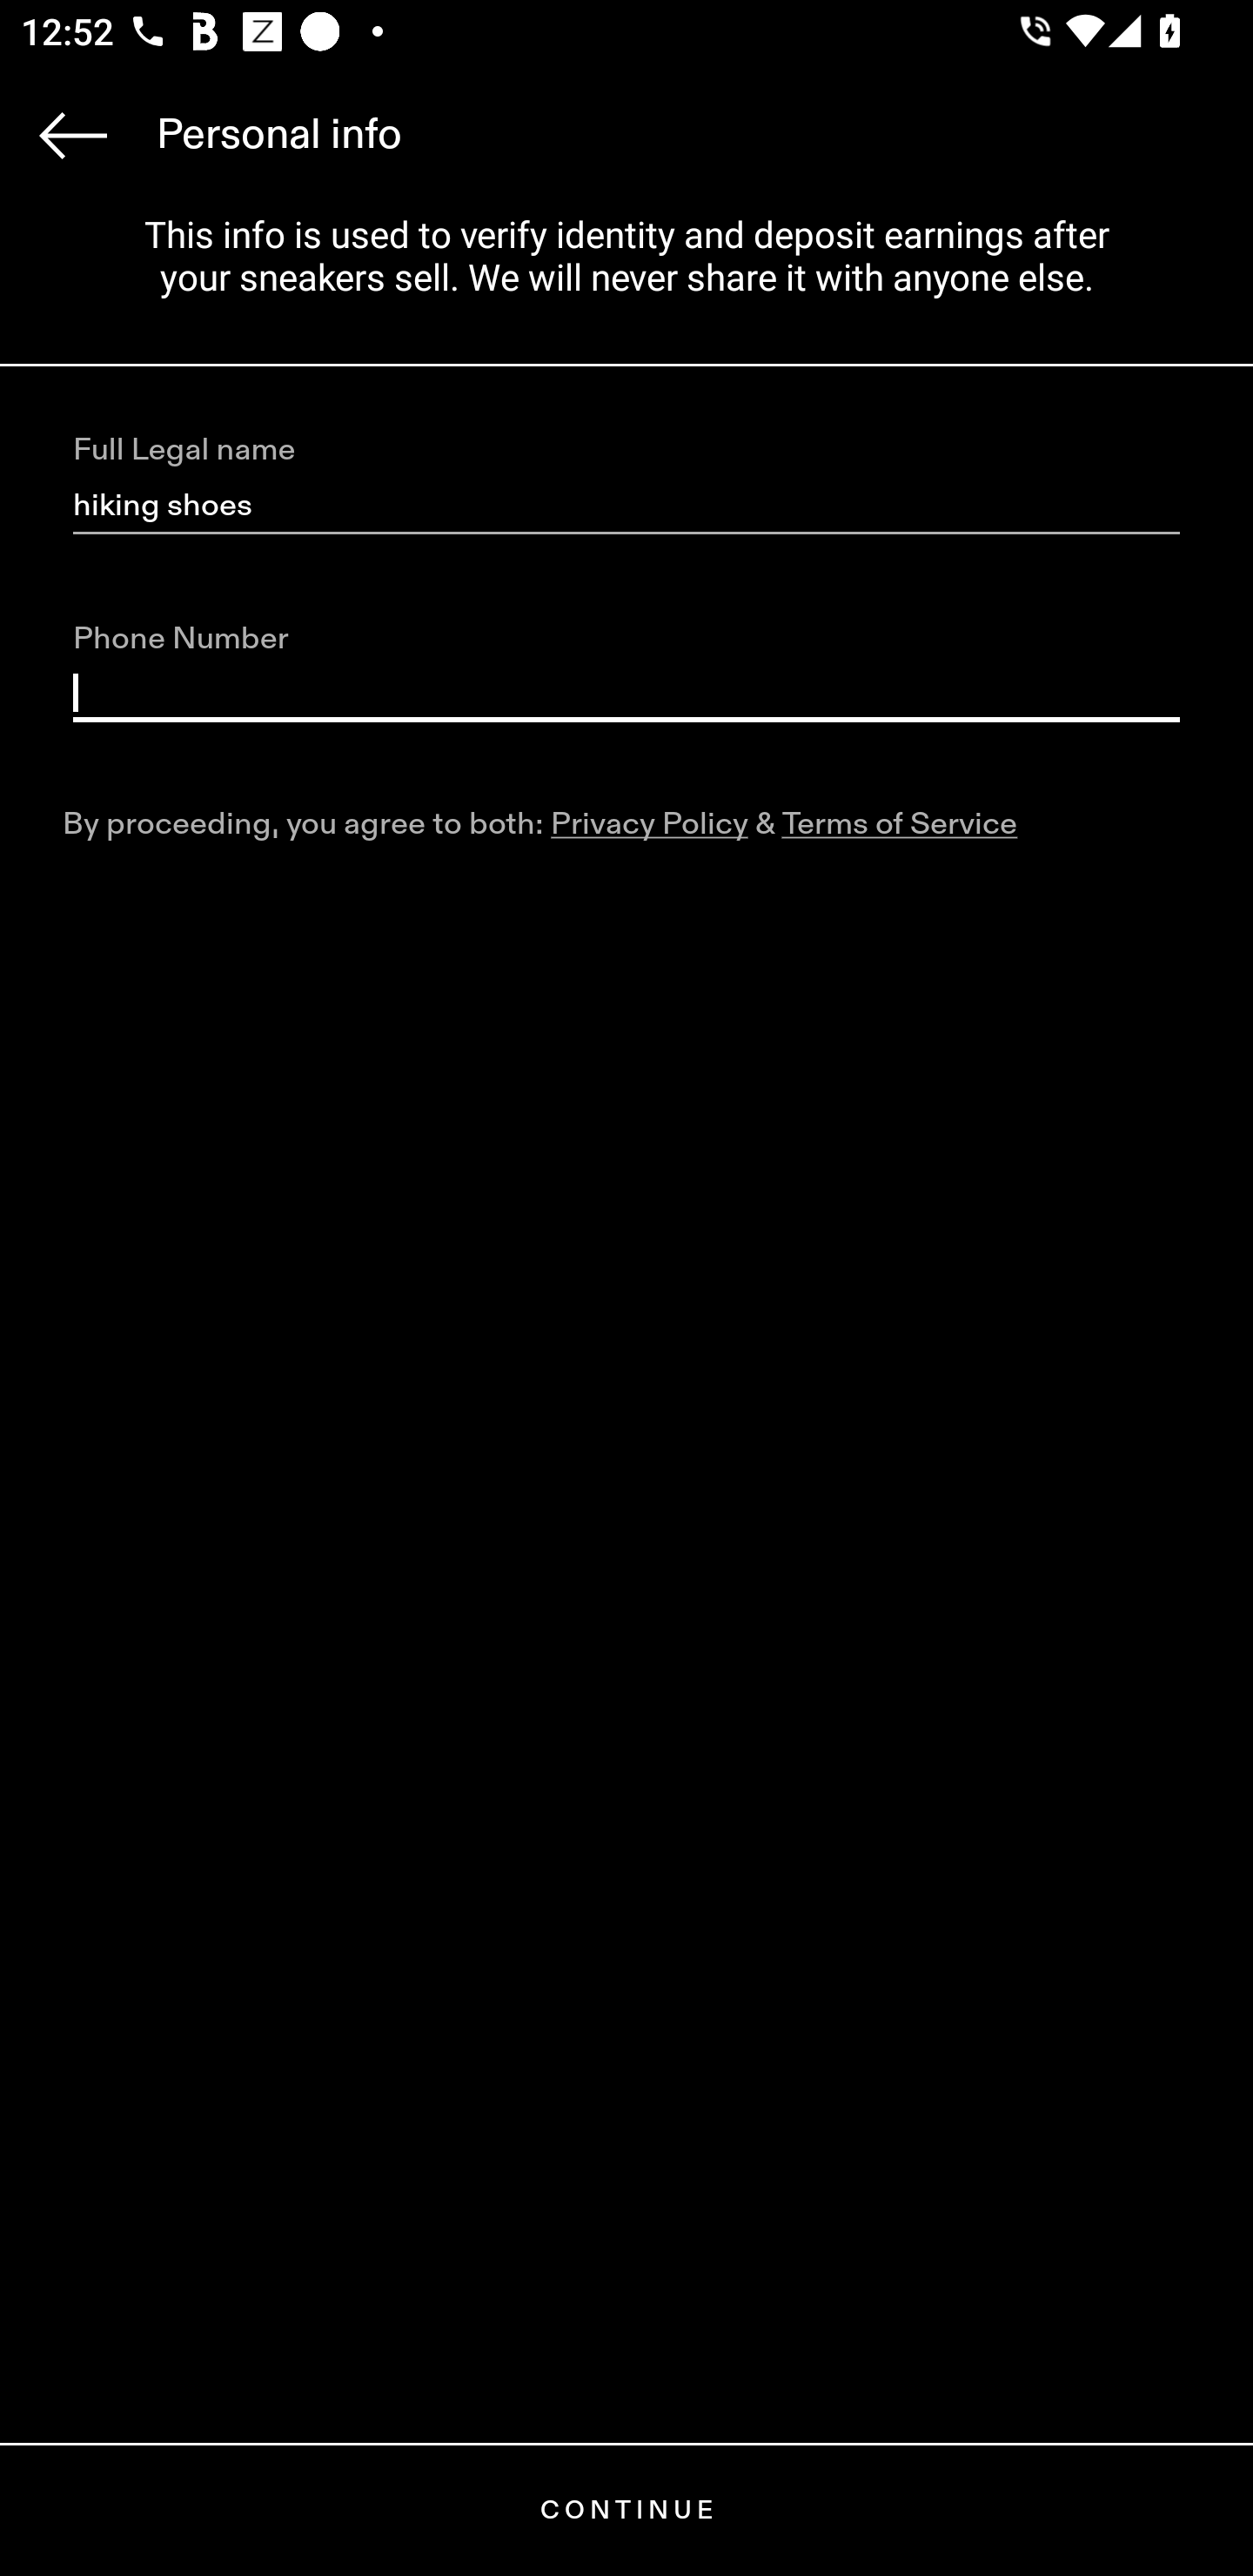 The width and height of the screenshot is (1253, 2576). Describe the element at coordinates (626, 506) in the screenshot. I see `hiking shoes` at that location.